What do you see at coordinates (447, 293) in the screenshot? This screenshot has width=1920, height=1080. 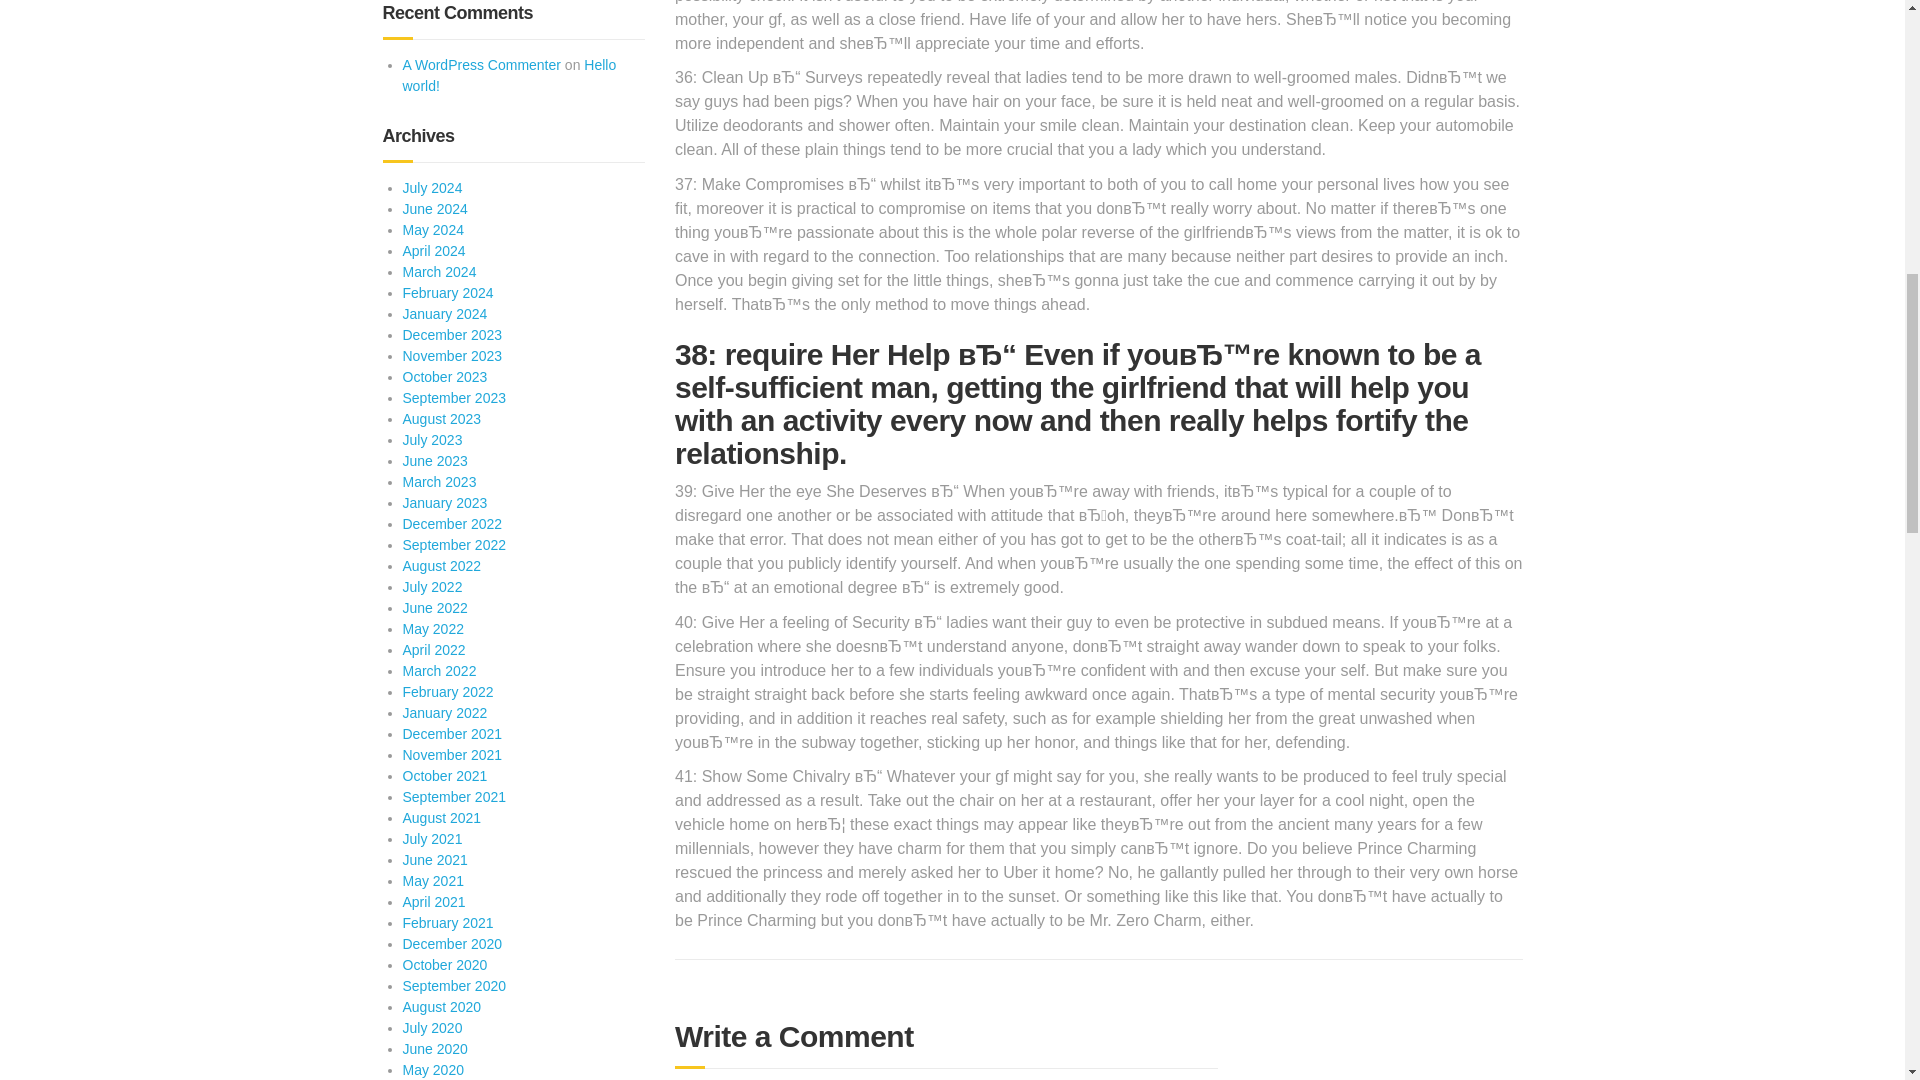 I see `February 2024` at bounding box center [447, 293].